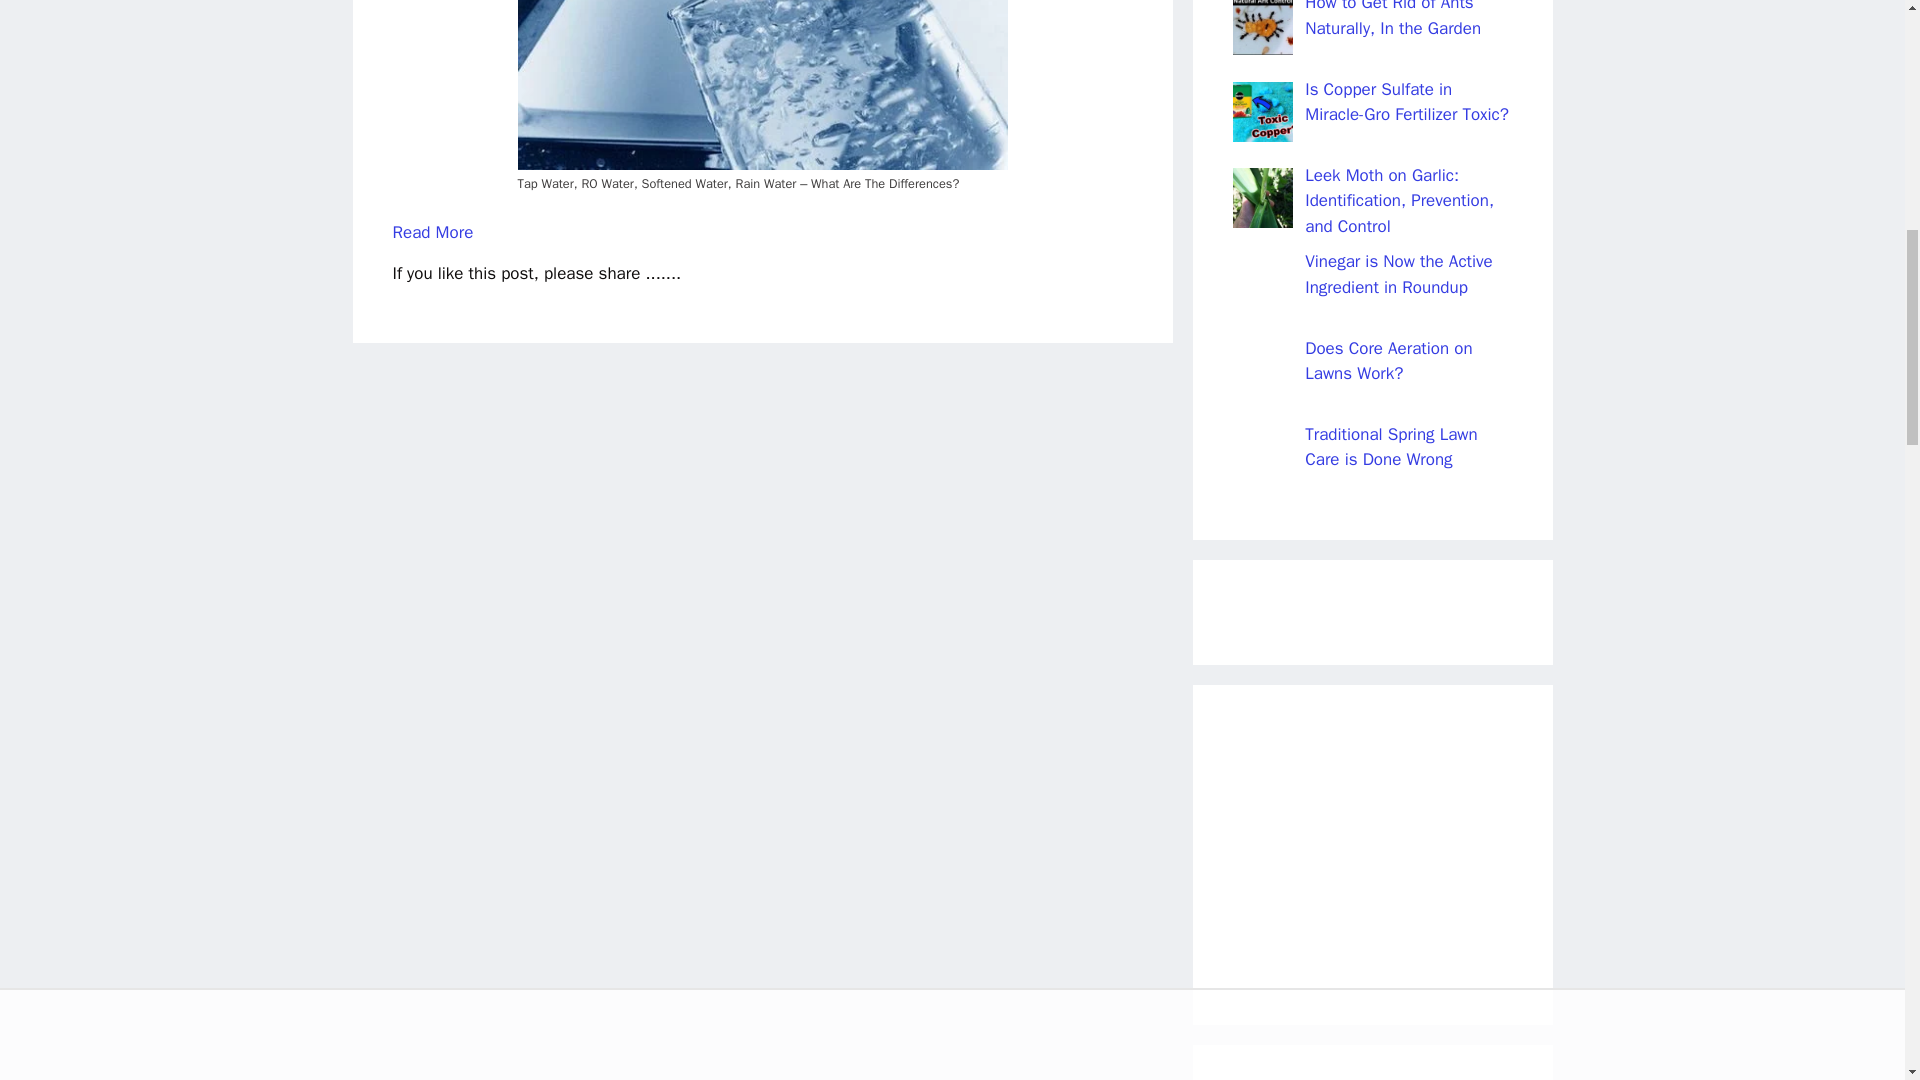 This screenshot has height=1080, width=1920. Describe the element at coordinates (1372, 854) in the screenshot. I see `Garden Myths by Robert Pavlis` at that location.